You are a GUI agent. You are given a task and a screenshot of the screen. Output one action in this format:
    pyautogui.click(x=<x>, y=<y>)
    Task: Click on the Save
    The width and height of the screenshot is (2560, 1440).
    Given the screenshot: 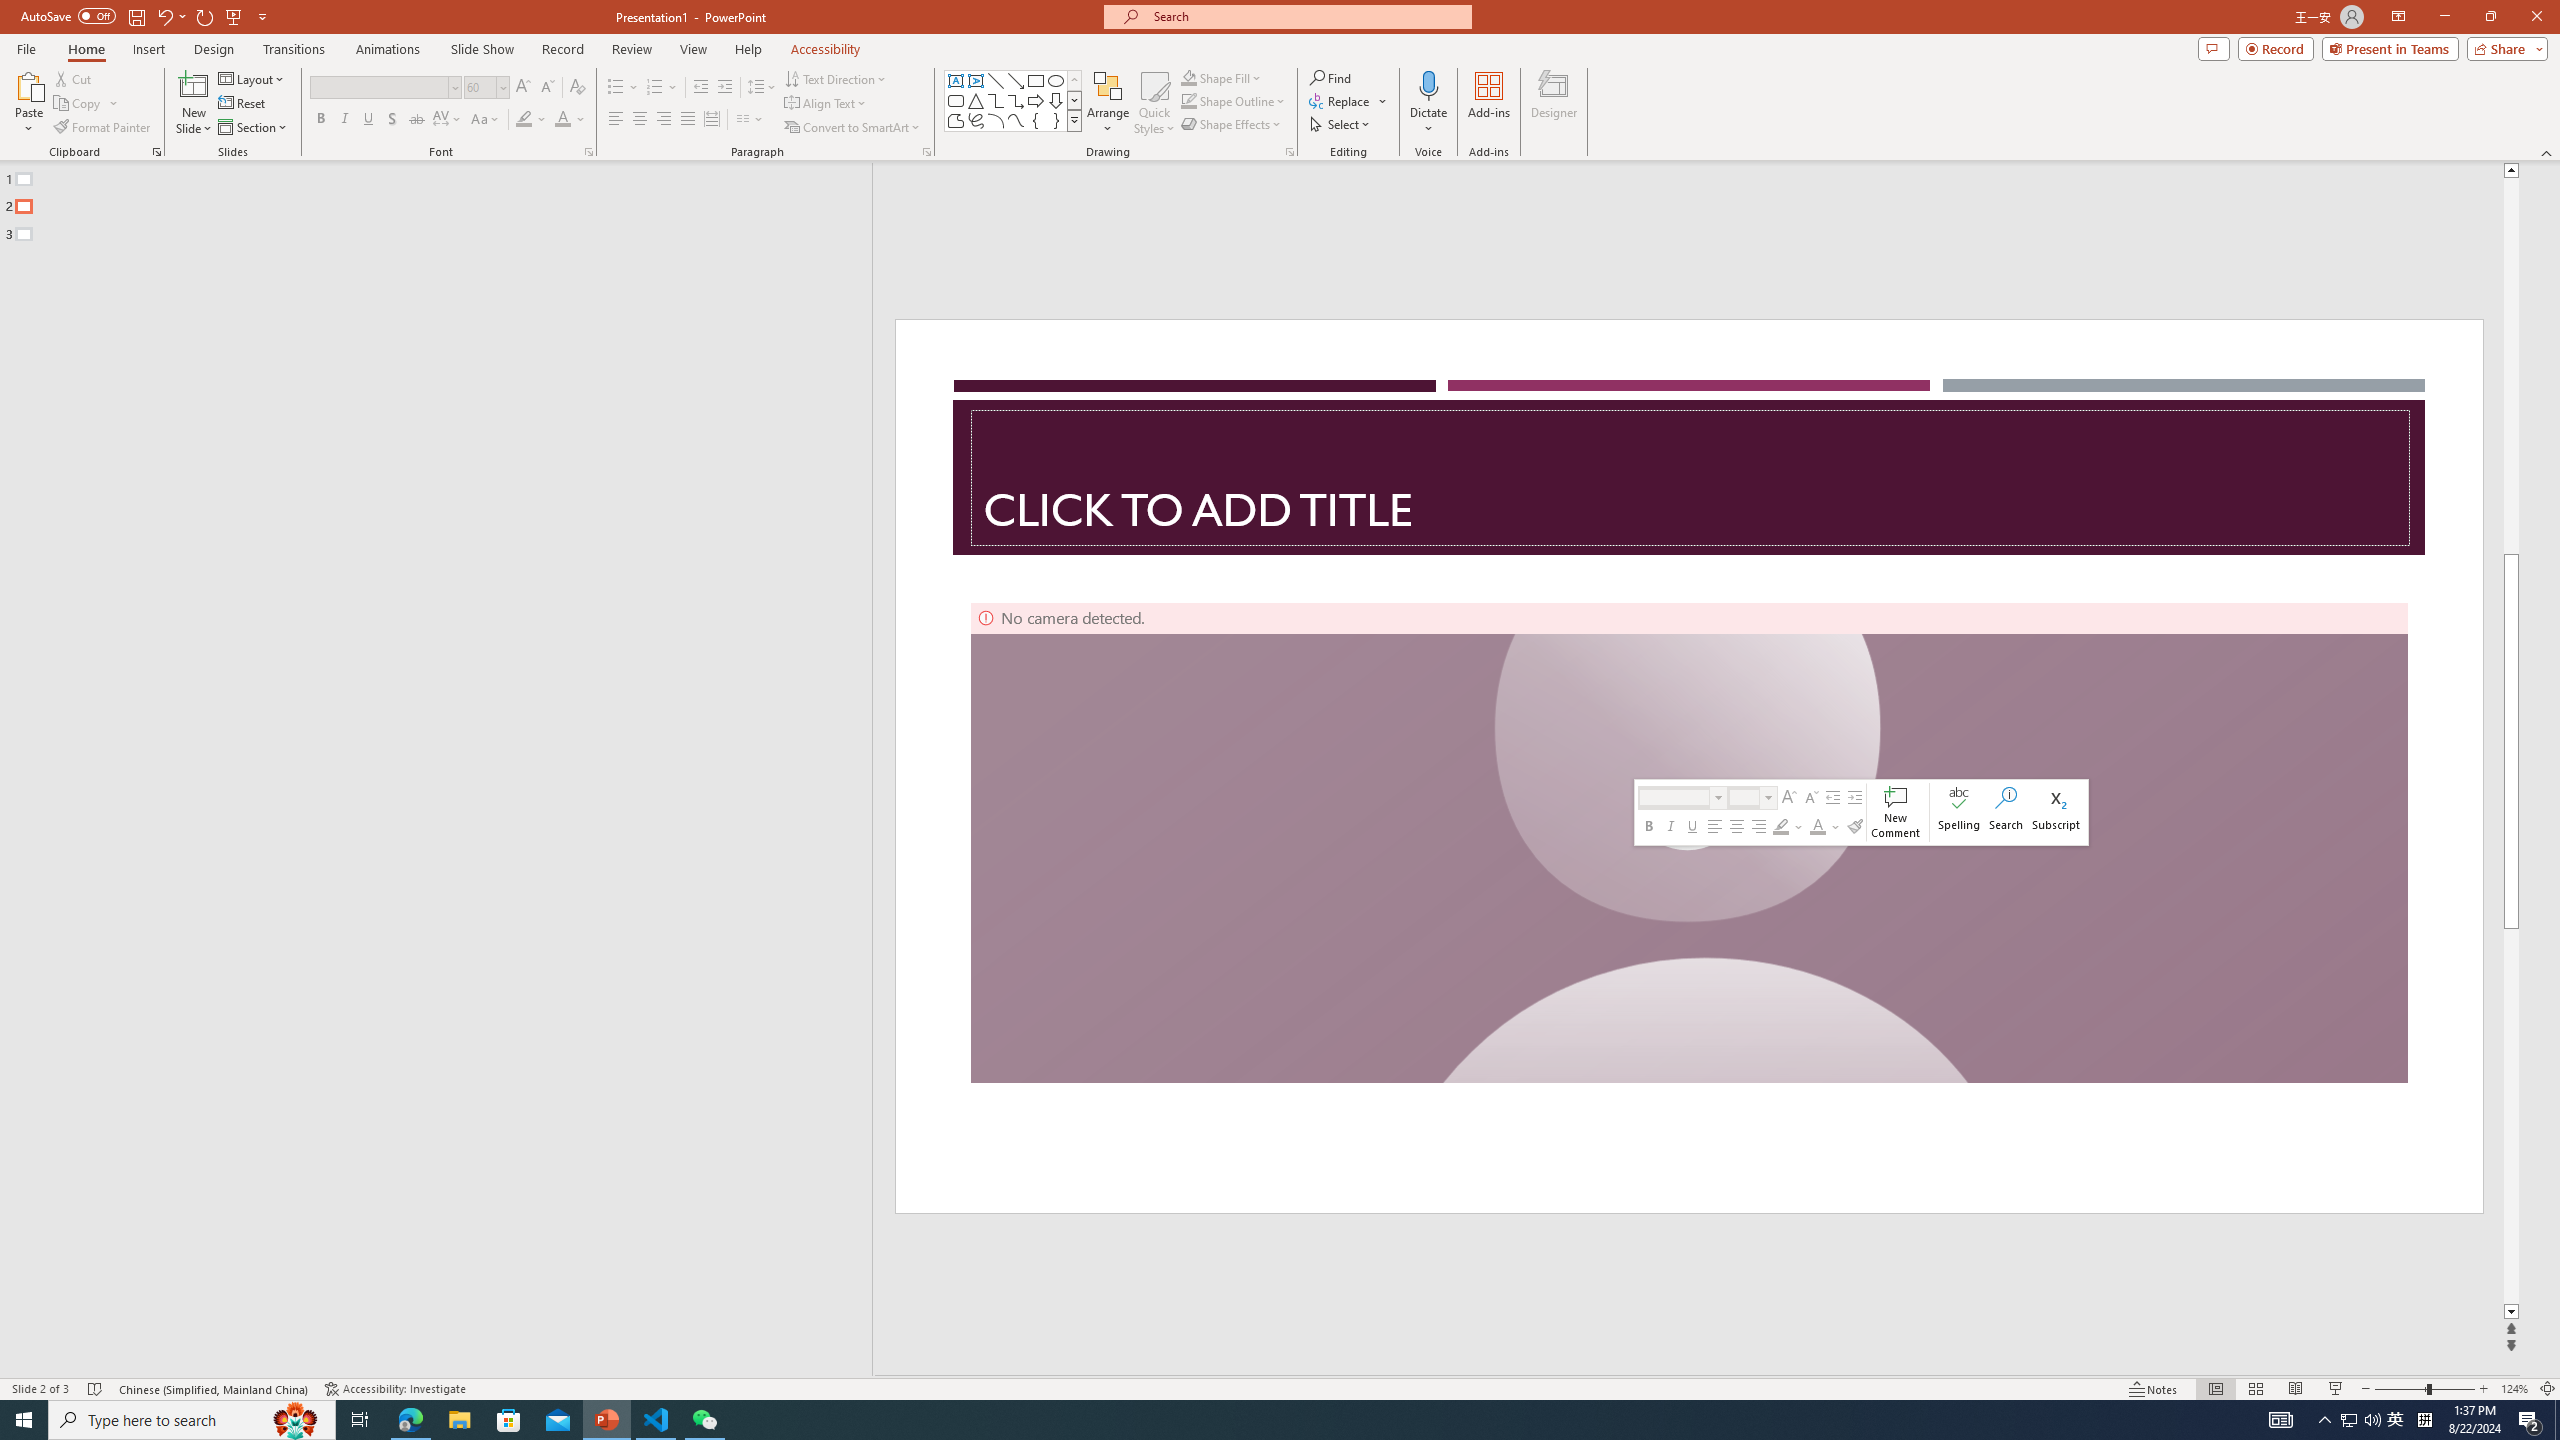 What is the action you would take?
    pyautogui.click(x=136, y=16)
    